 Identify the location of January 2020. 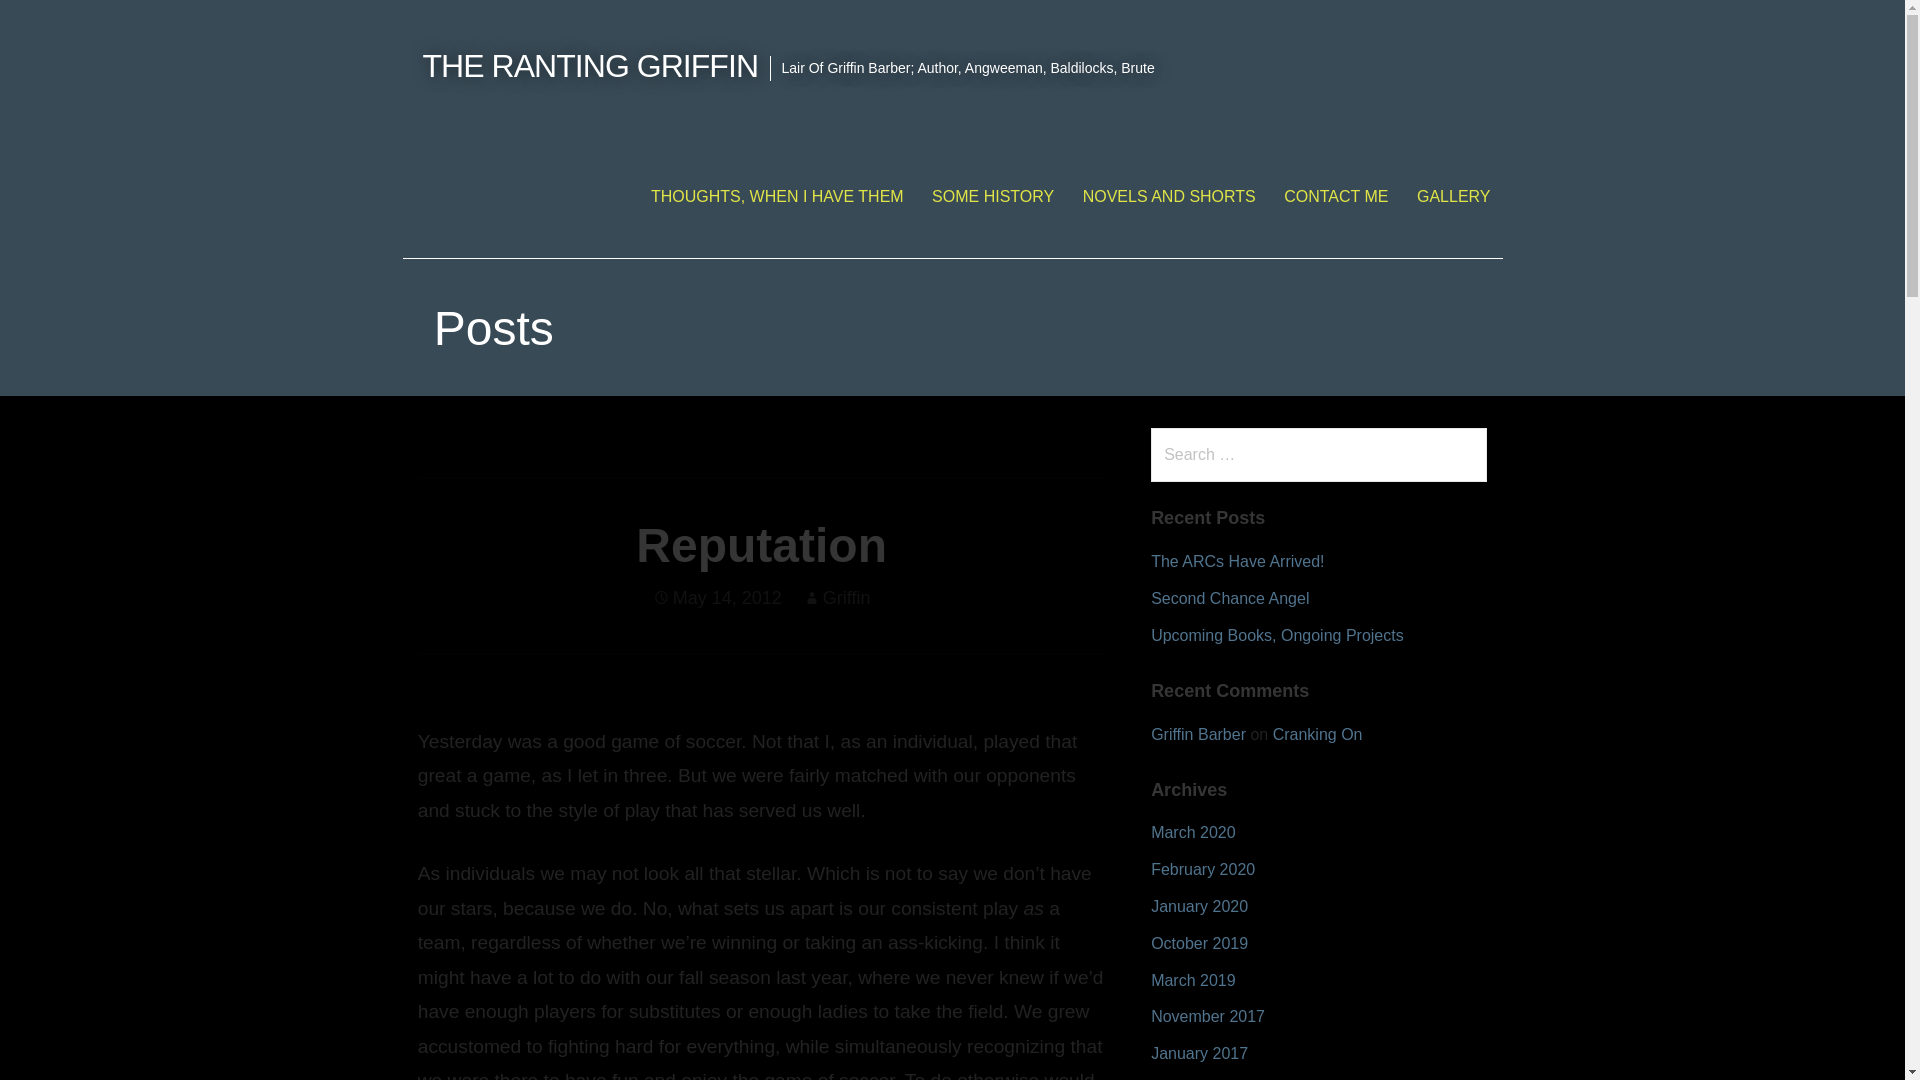
(1199, 906).